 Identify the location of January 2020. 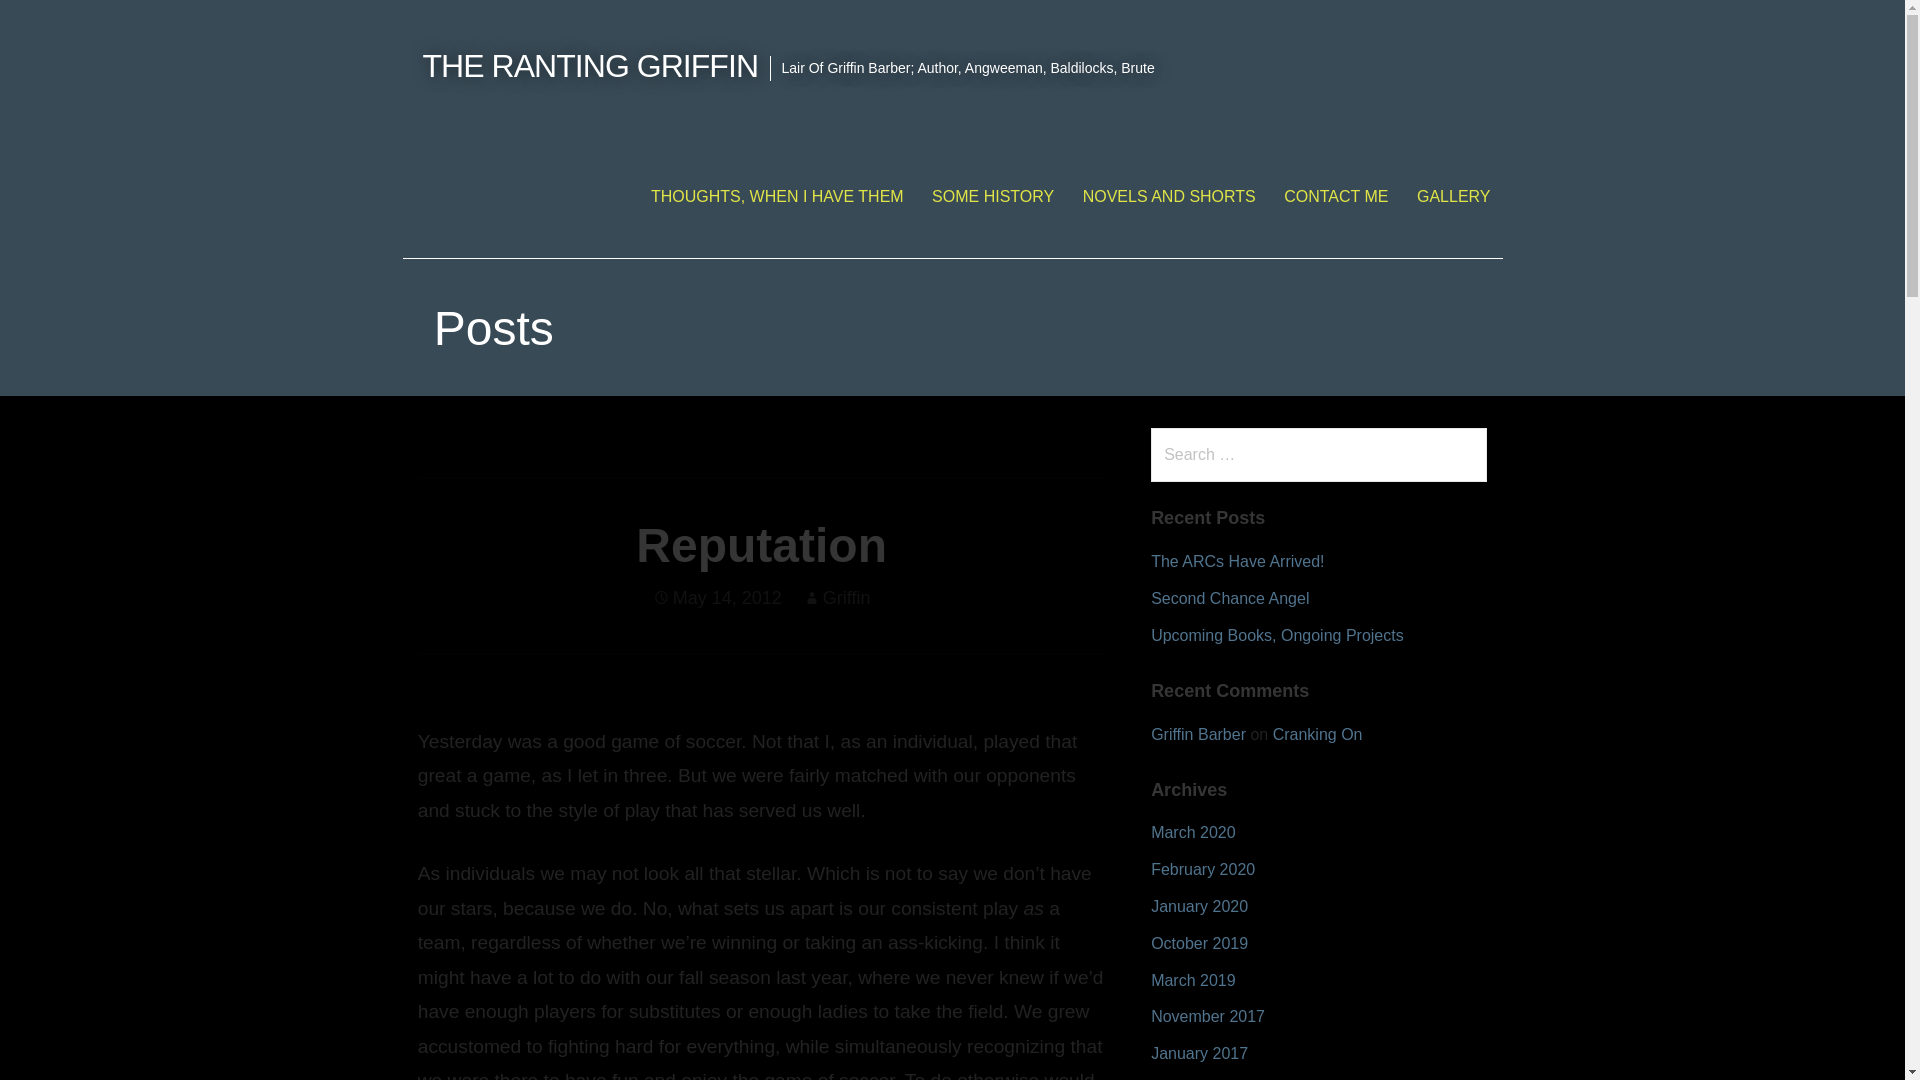
(1199, 906).